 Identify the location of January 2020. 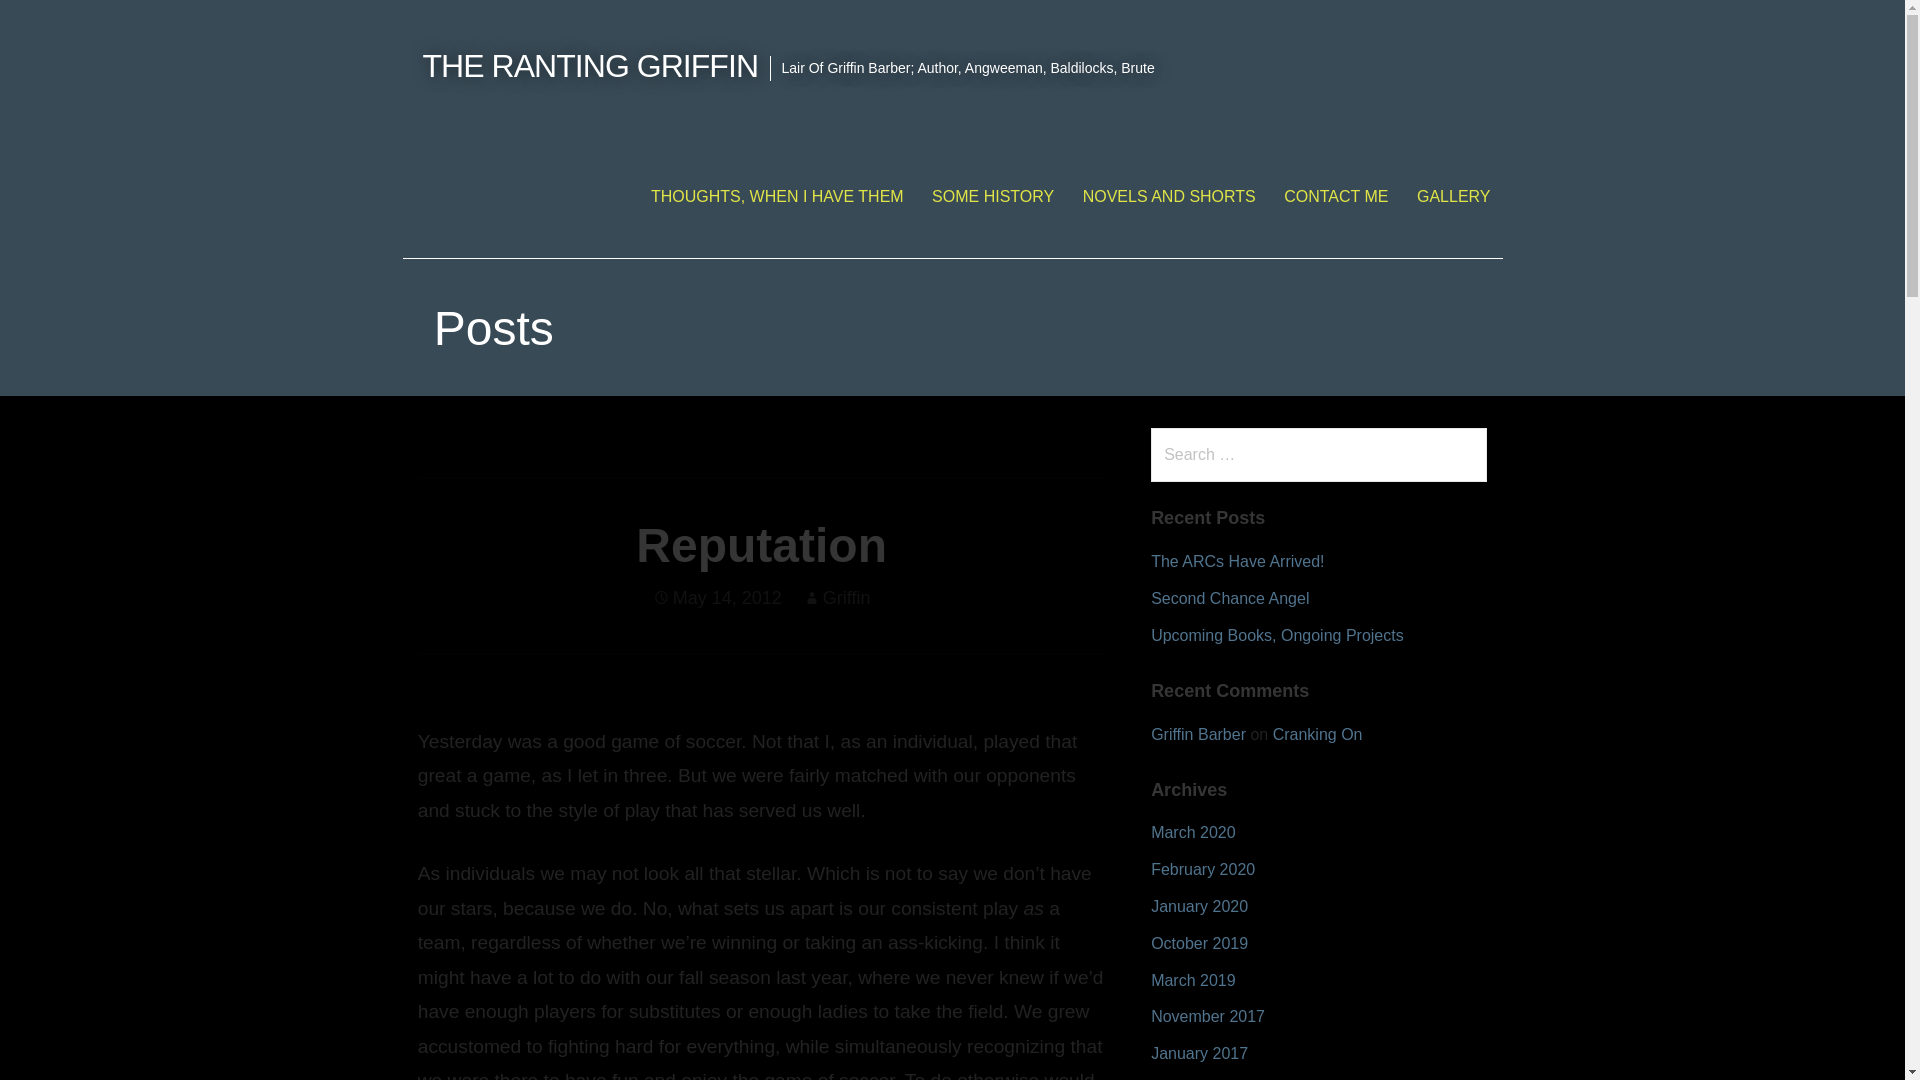
(1199, 906).